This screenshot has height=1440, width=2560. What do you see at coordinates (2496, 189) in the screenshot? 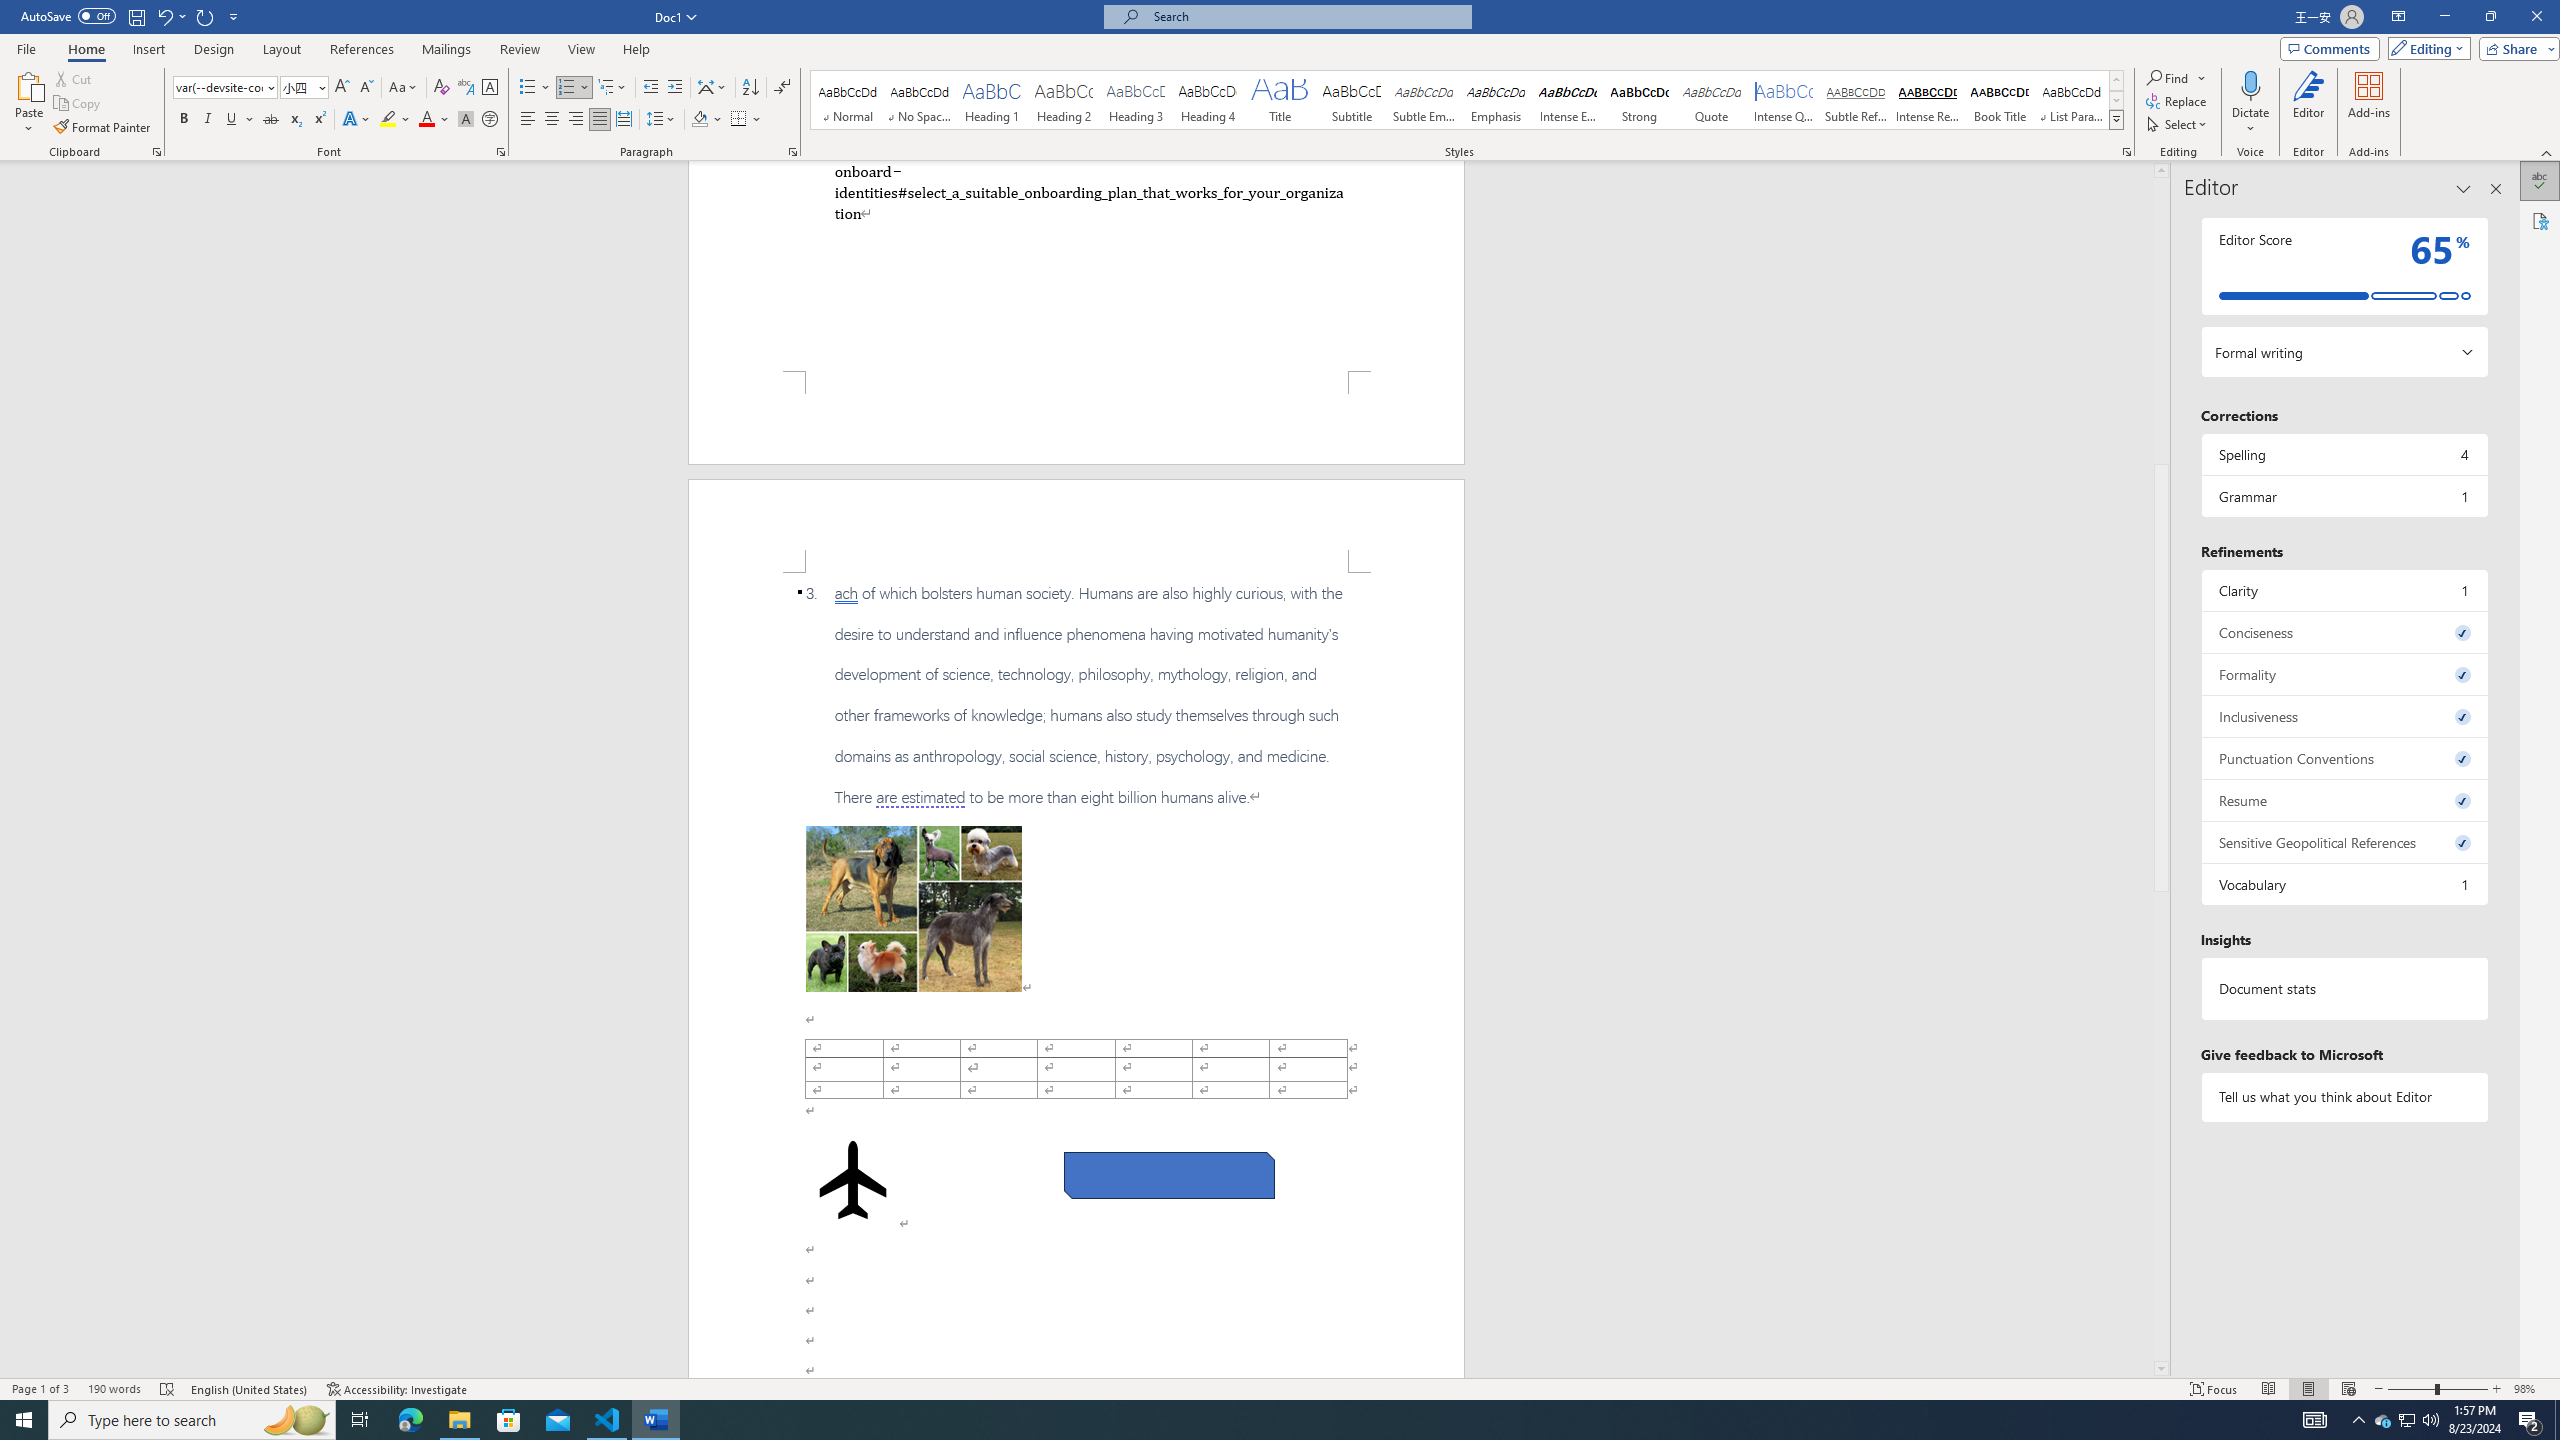
I see `Close pane` at bounding box center [2496, 189].